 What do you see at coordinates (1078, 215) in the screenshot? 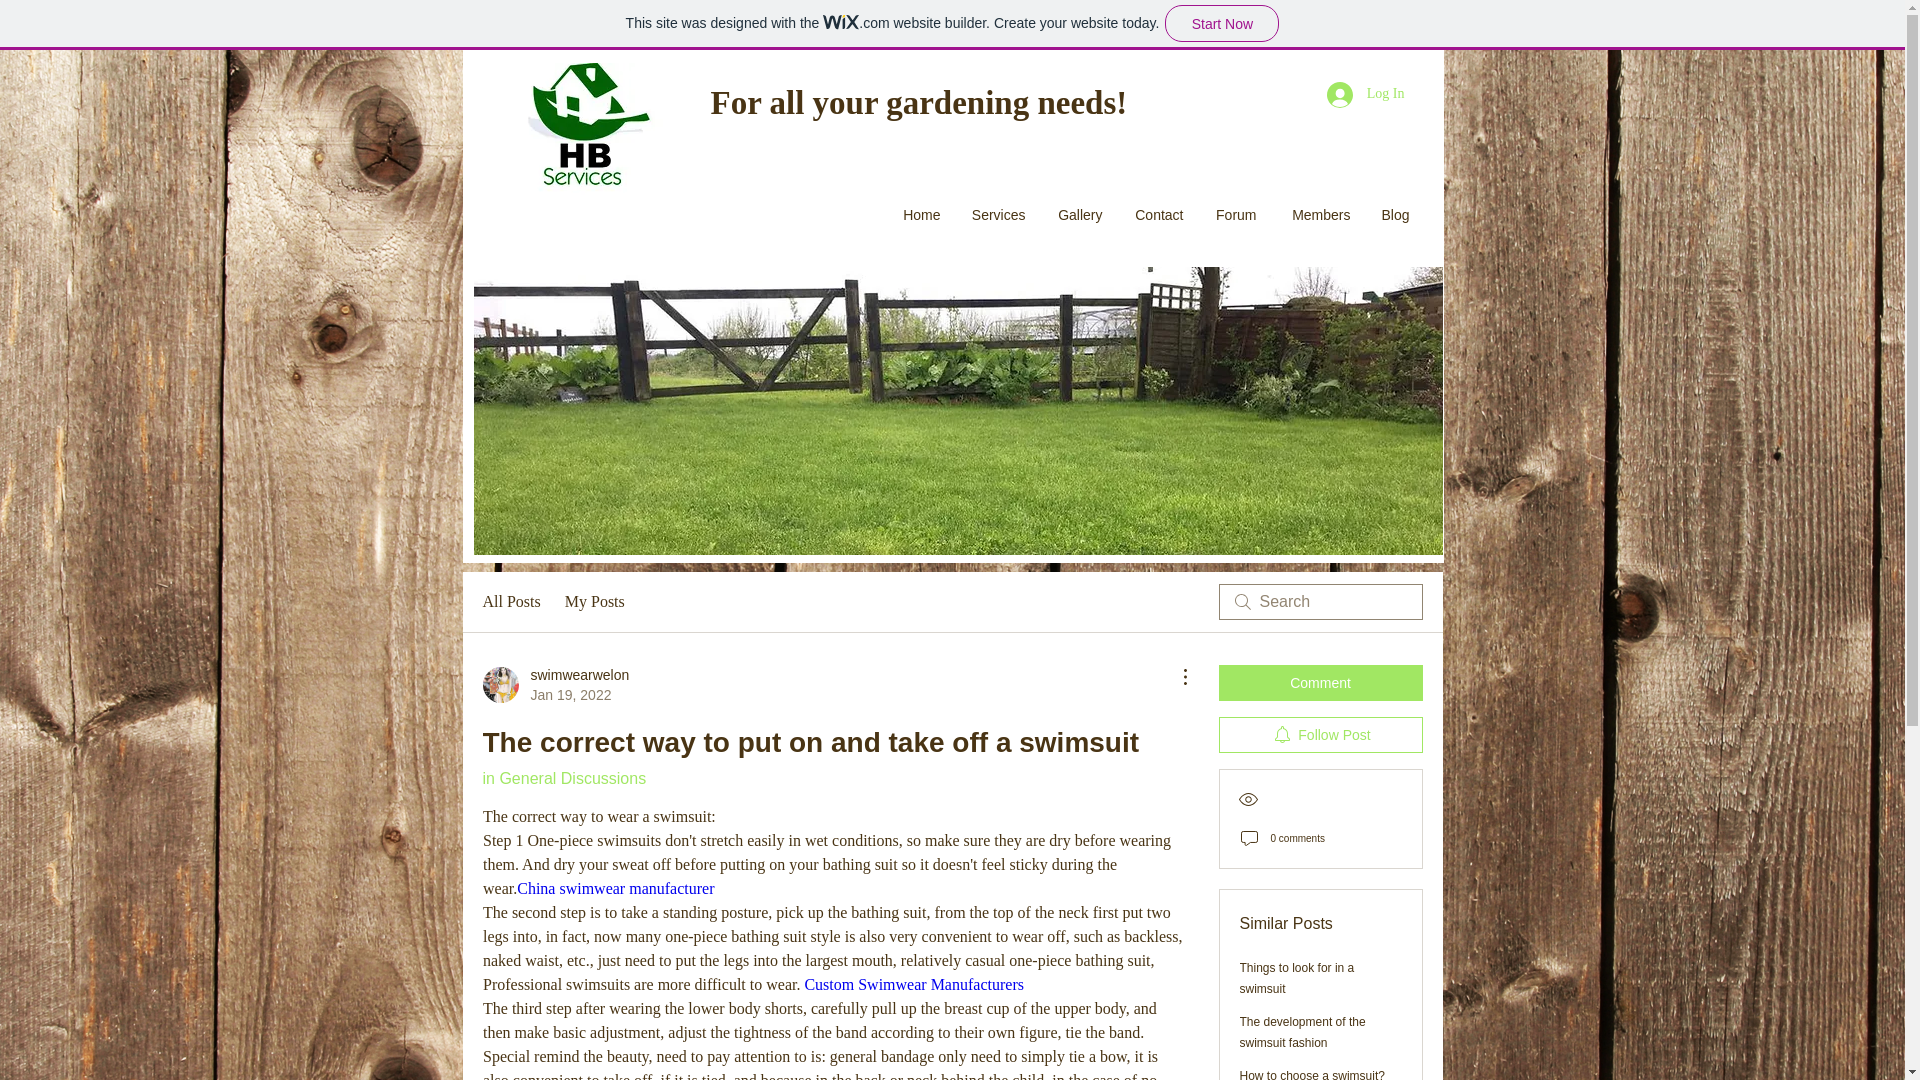
I see `Gallery` at bounding box center [1078, 215].